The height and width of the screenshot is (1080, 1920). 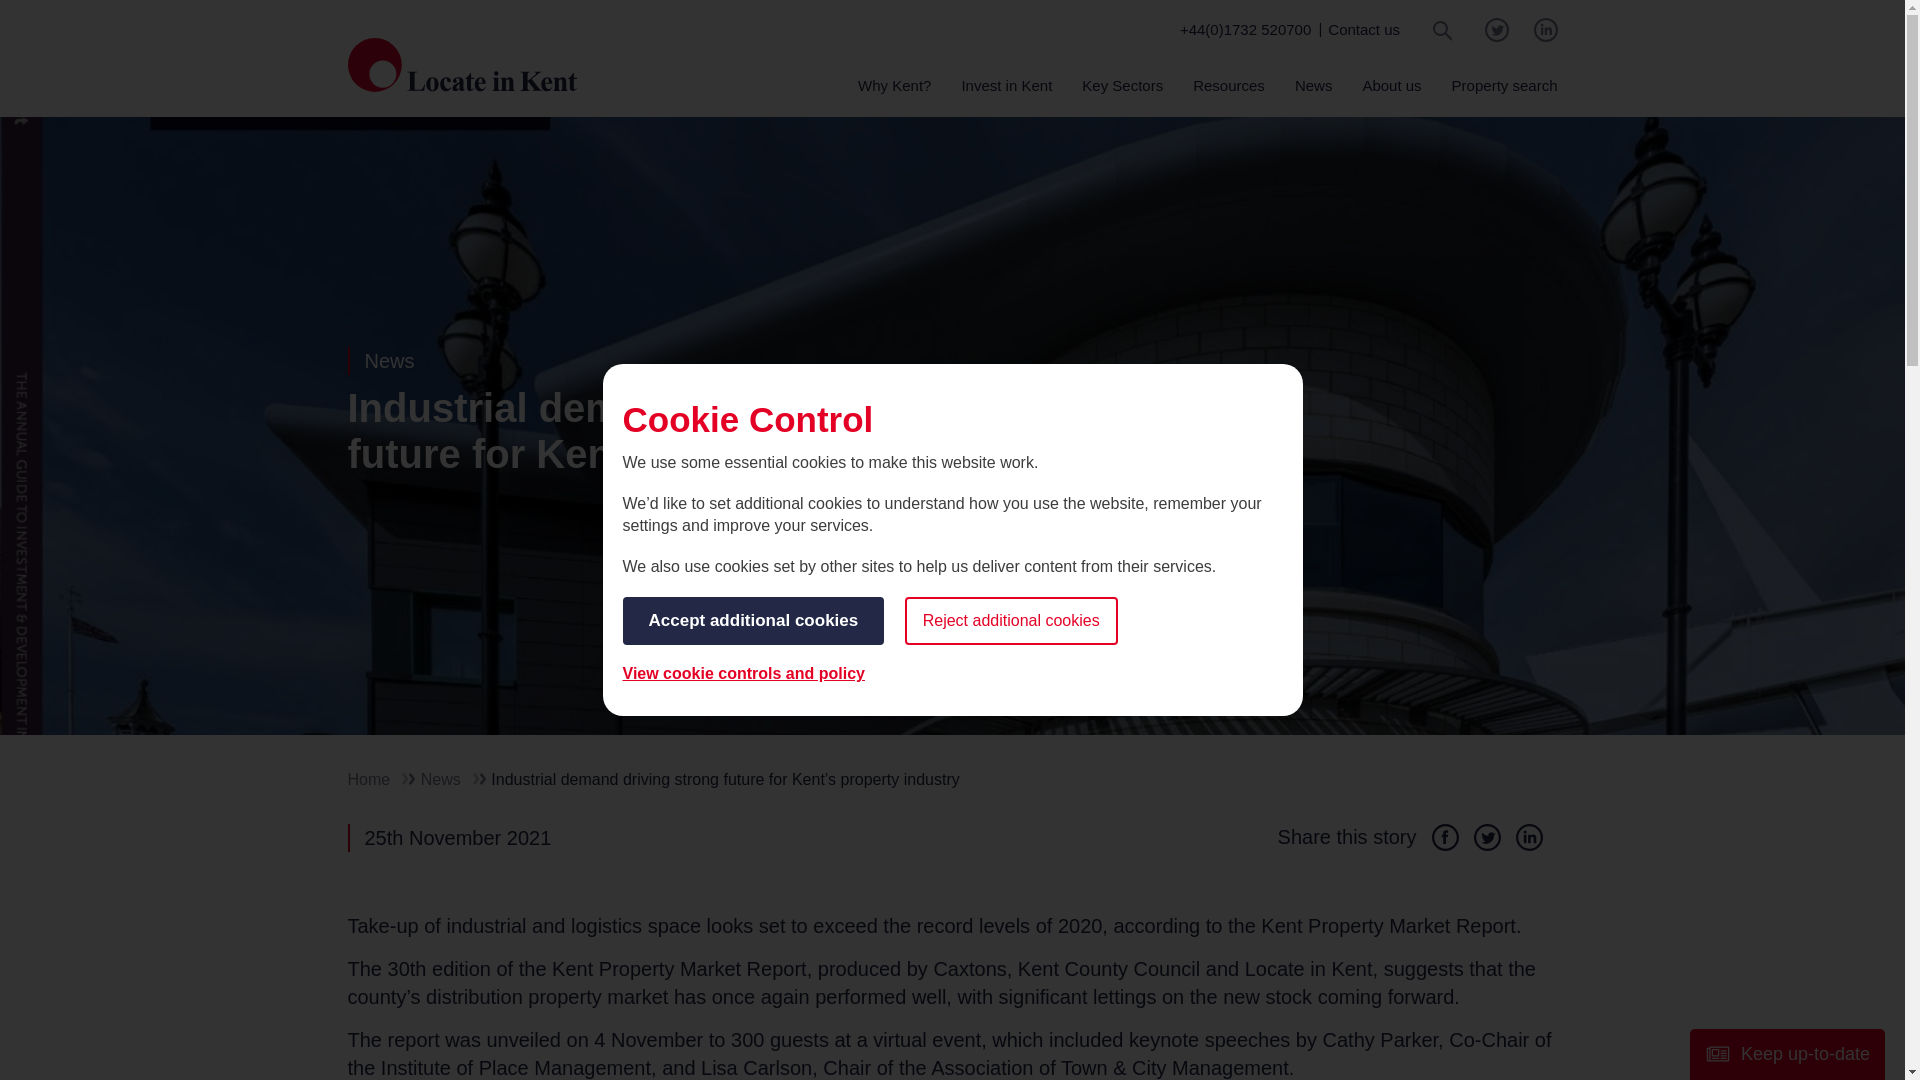 I want to click on Invest in Kent, so click(x=1006, y=95).